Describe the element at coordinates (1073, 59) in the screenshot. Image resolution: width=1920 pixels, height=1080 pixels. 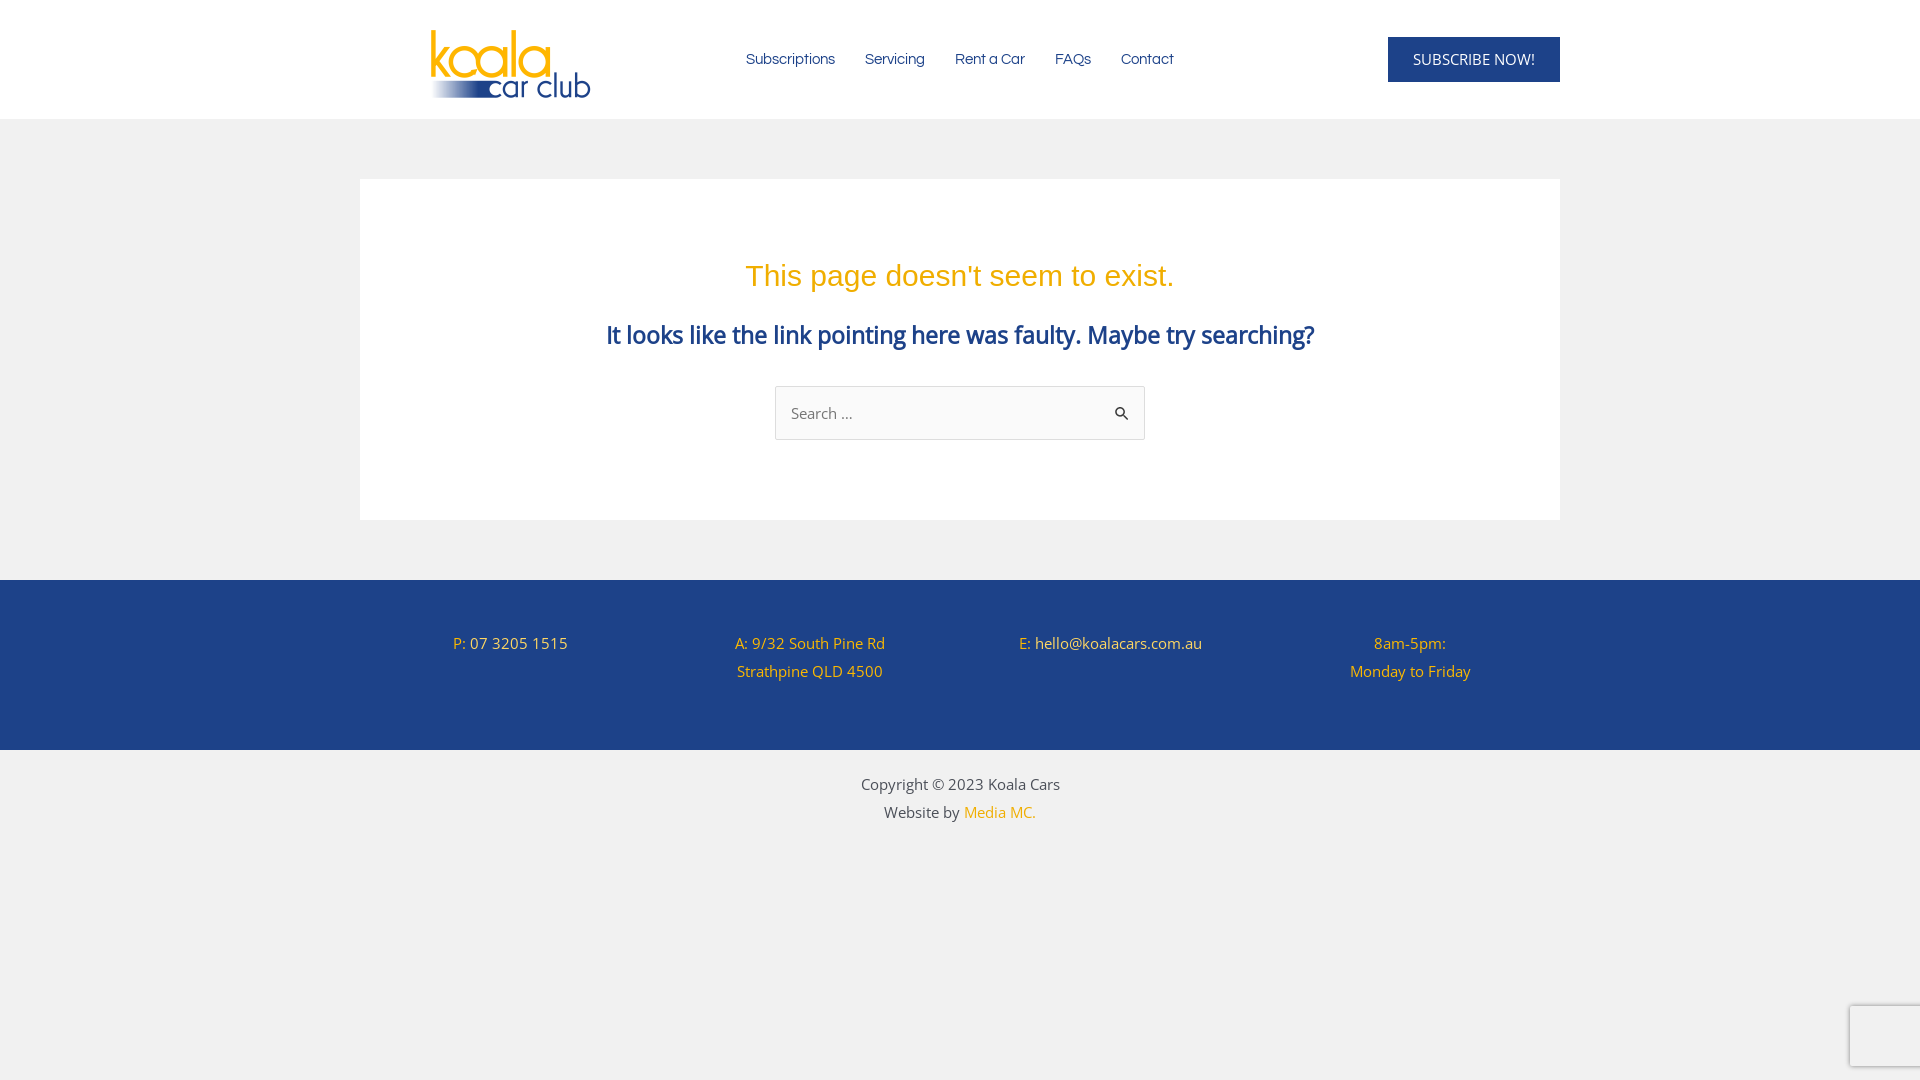
I see `FAQs` at that location.